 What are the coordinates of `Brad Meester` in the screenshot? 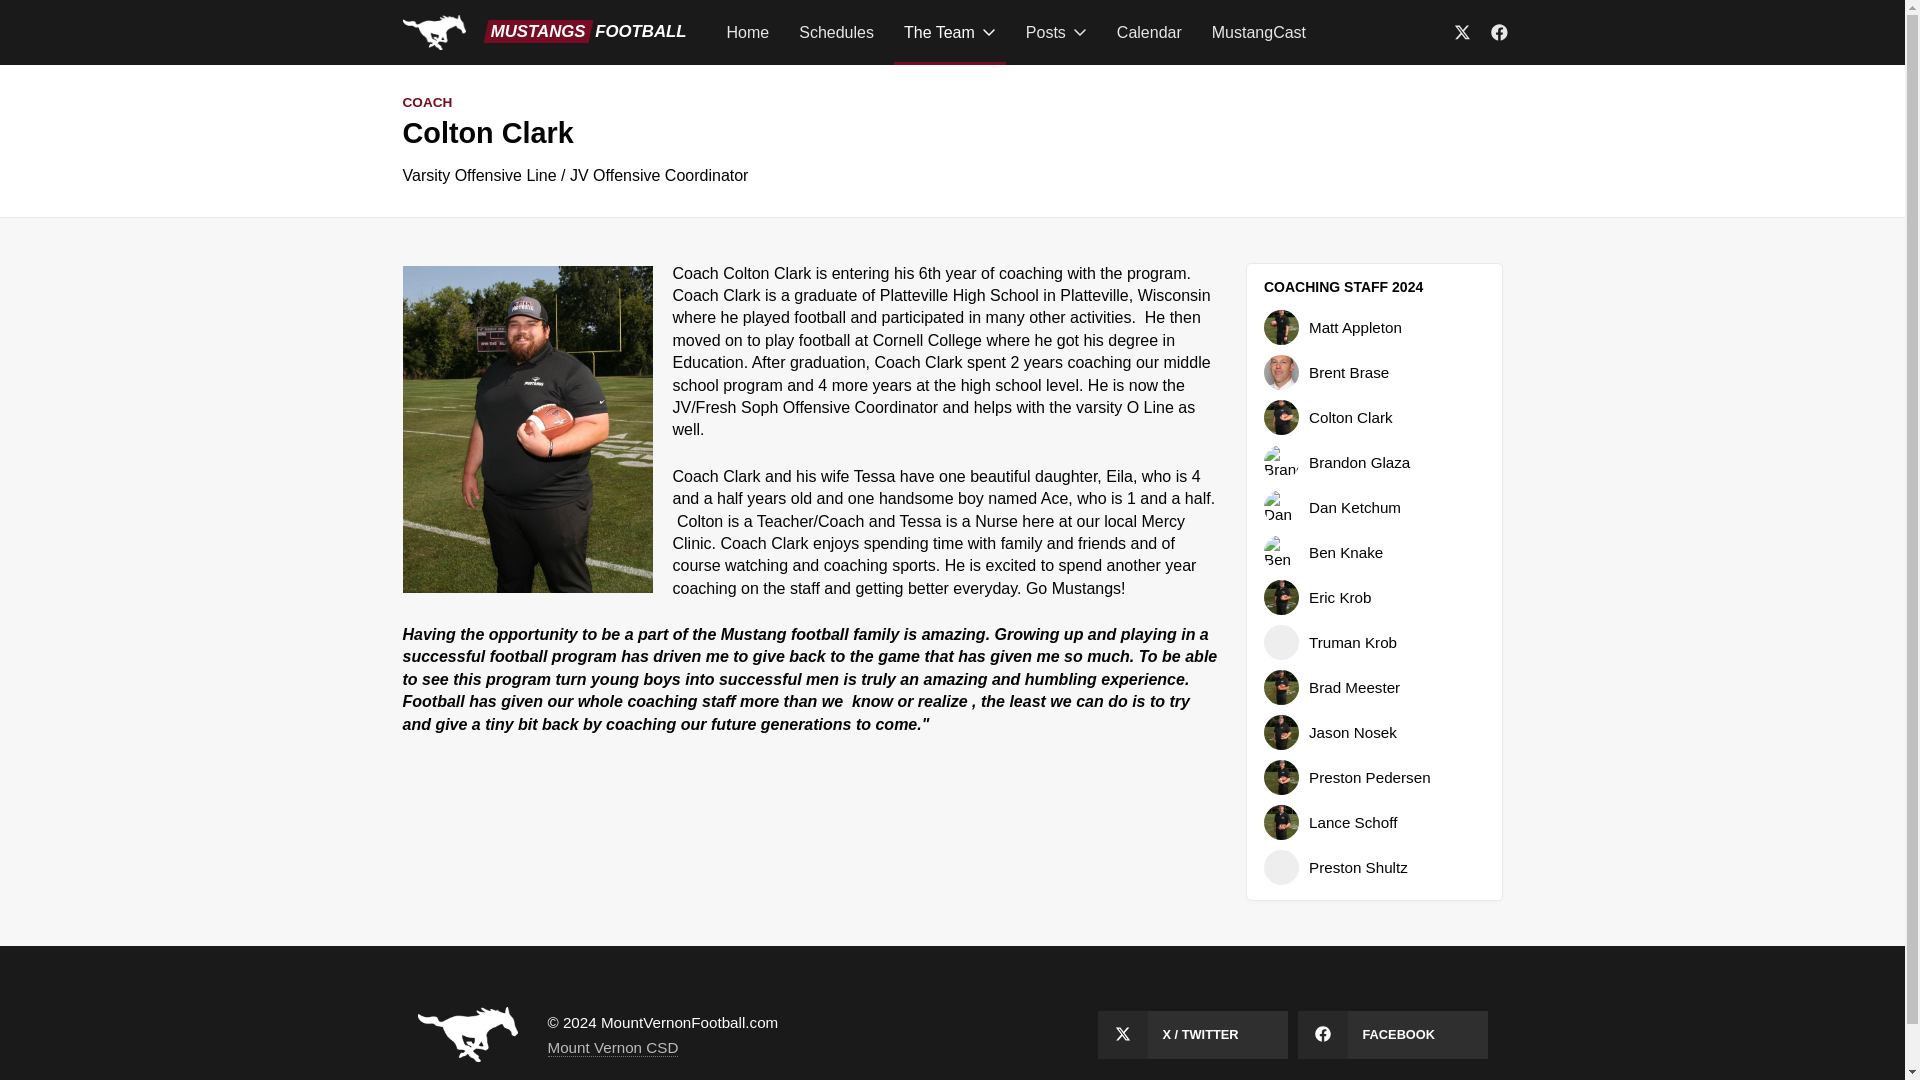 It's located at (1374, 687).